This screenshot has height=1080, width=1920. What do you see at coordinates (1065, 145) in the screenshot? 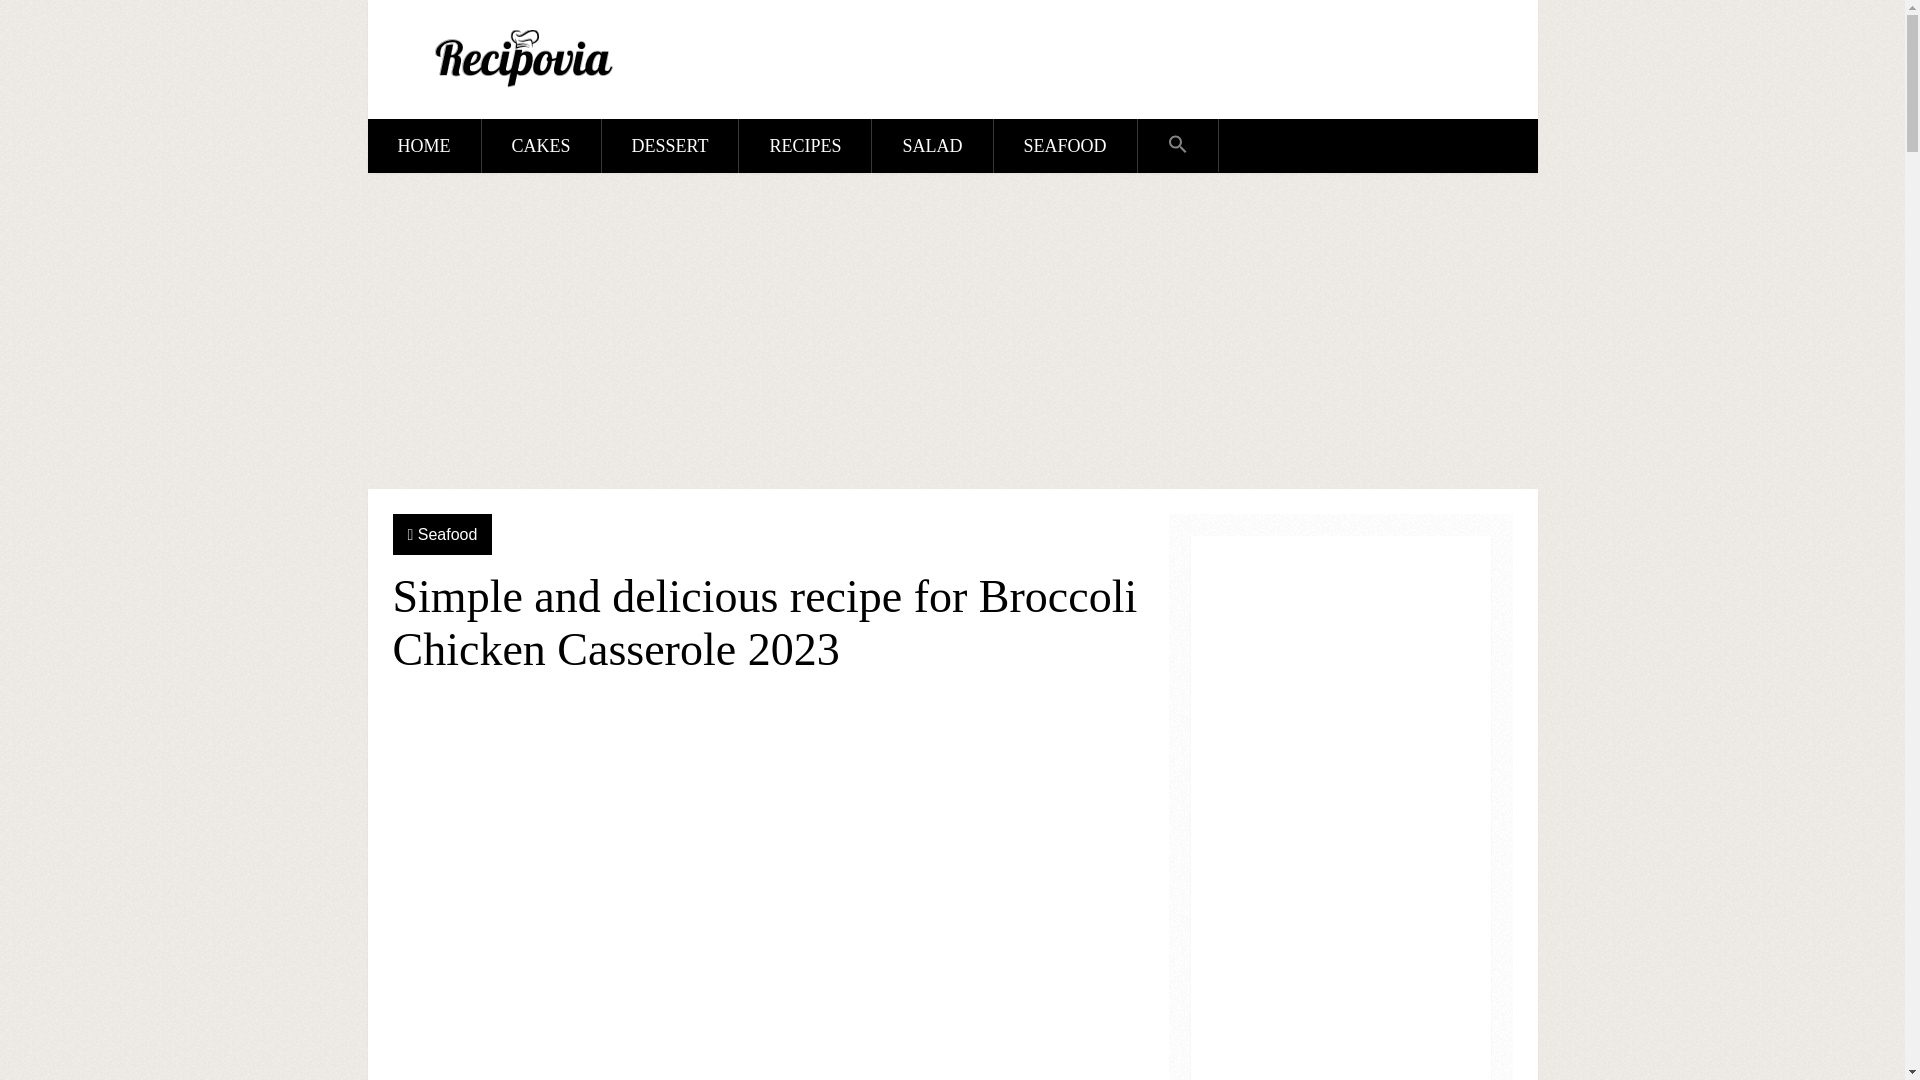
I see `SEAFOOD` at bounding box center [1065, 145].